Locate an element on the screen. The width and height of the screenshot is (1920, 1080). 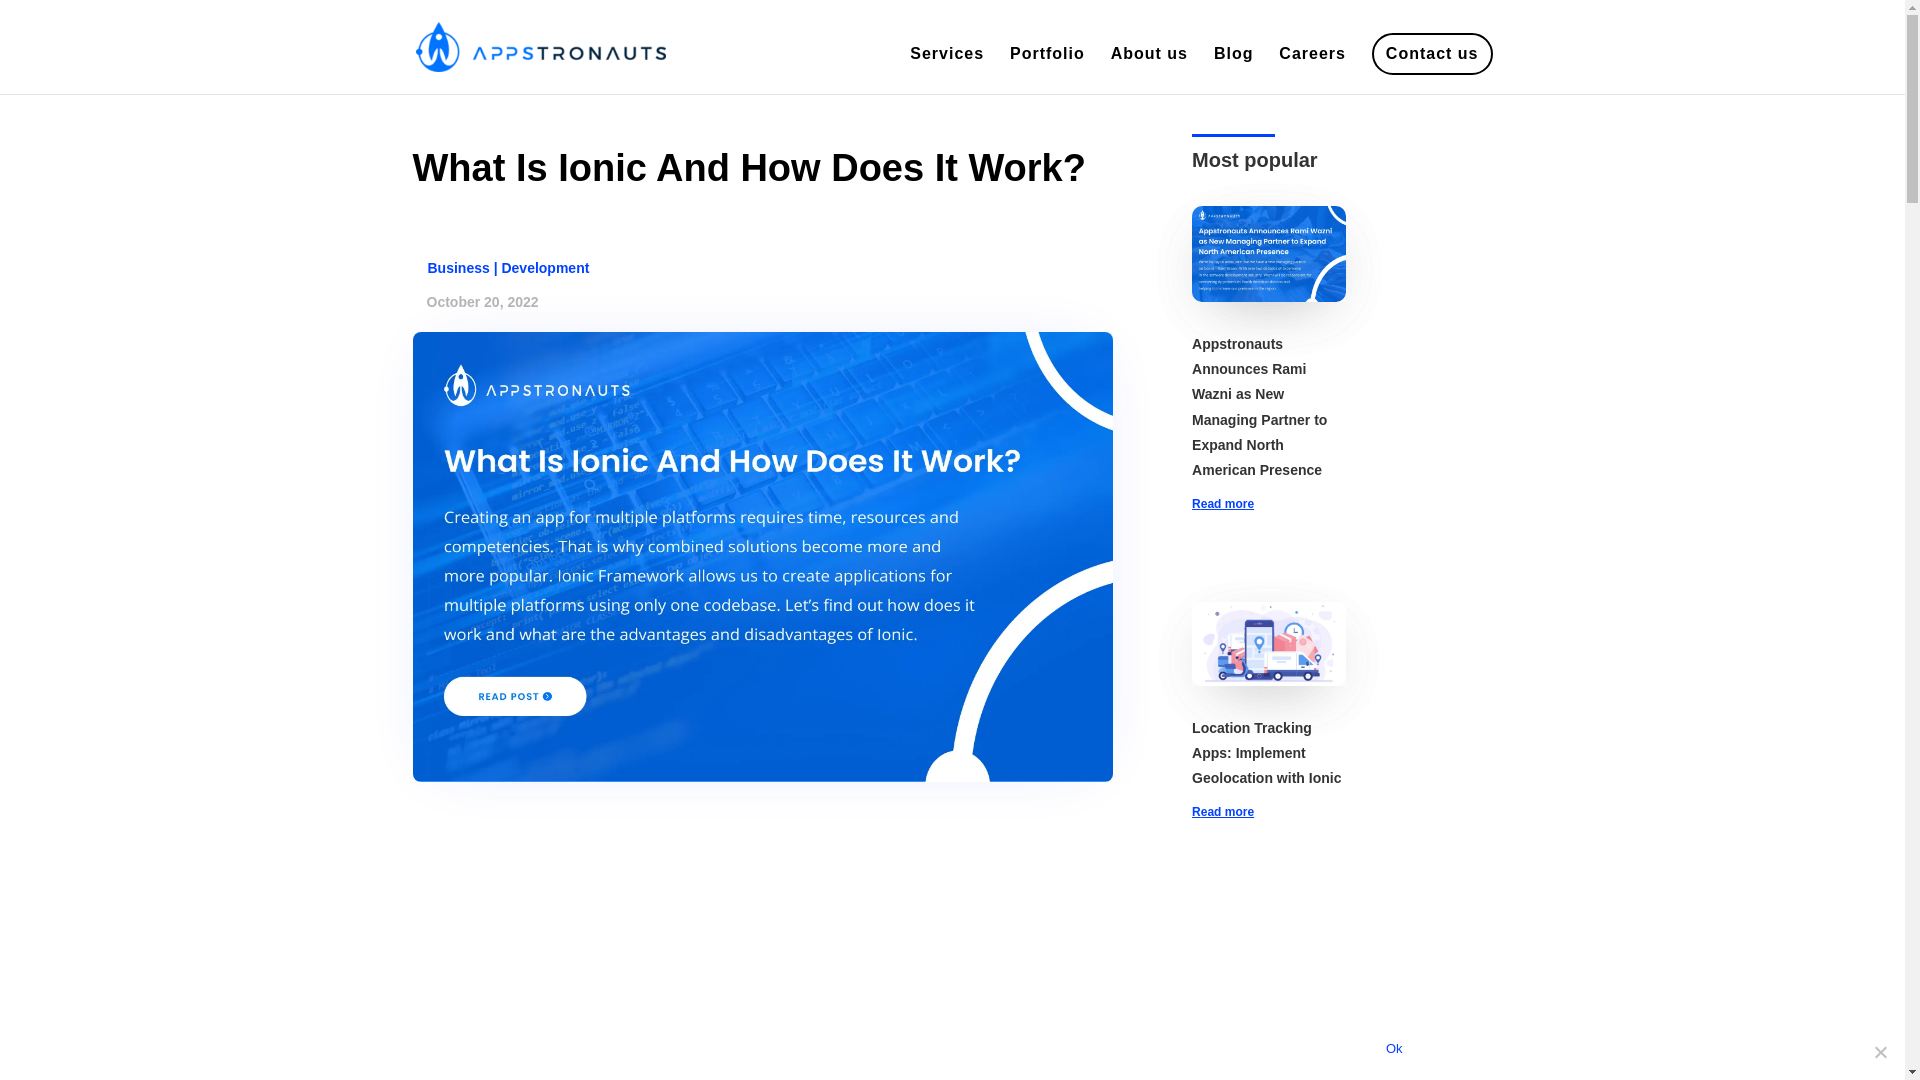
Contact us is located at coordinates (1432, 70).